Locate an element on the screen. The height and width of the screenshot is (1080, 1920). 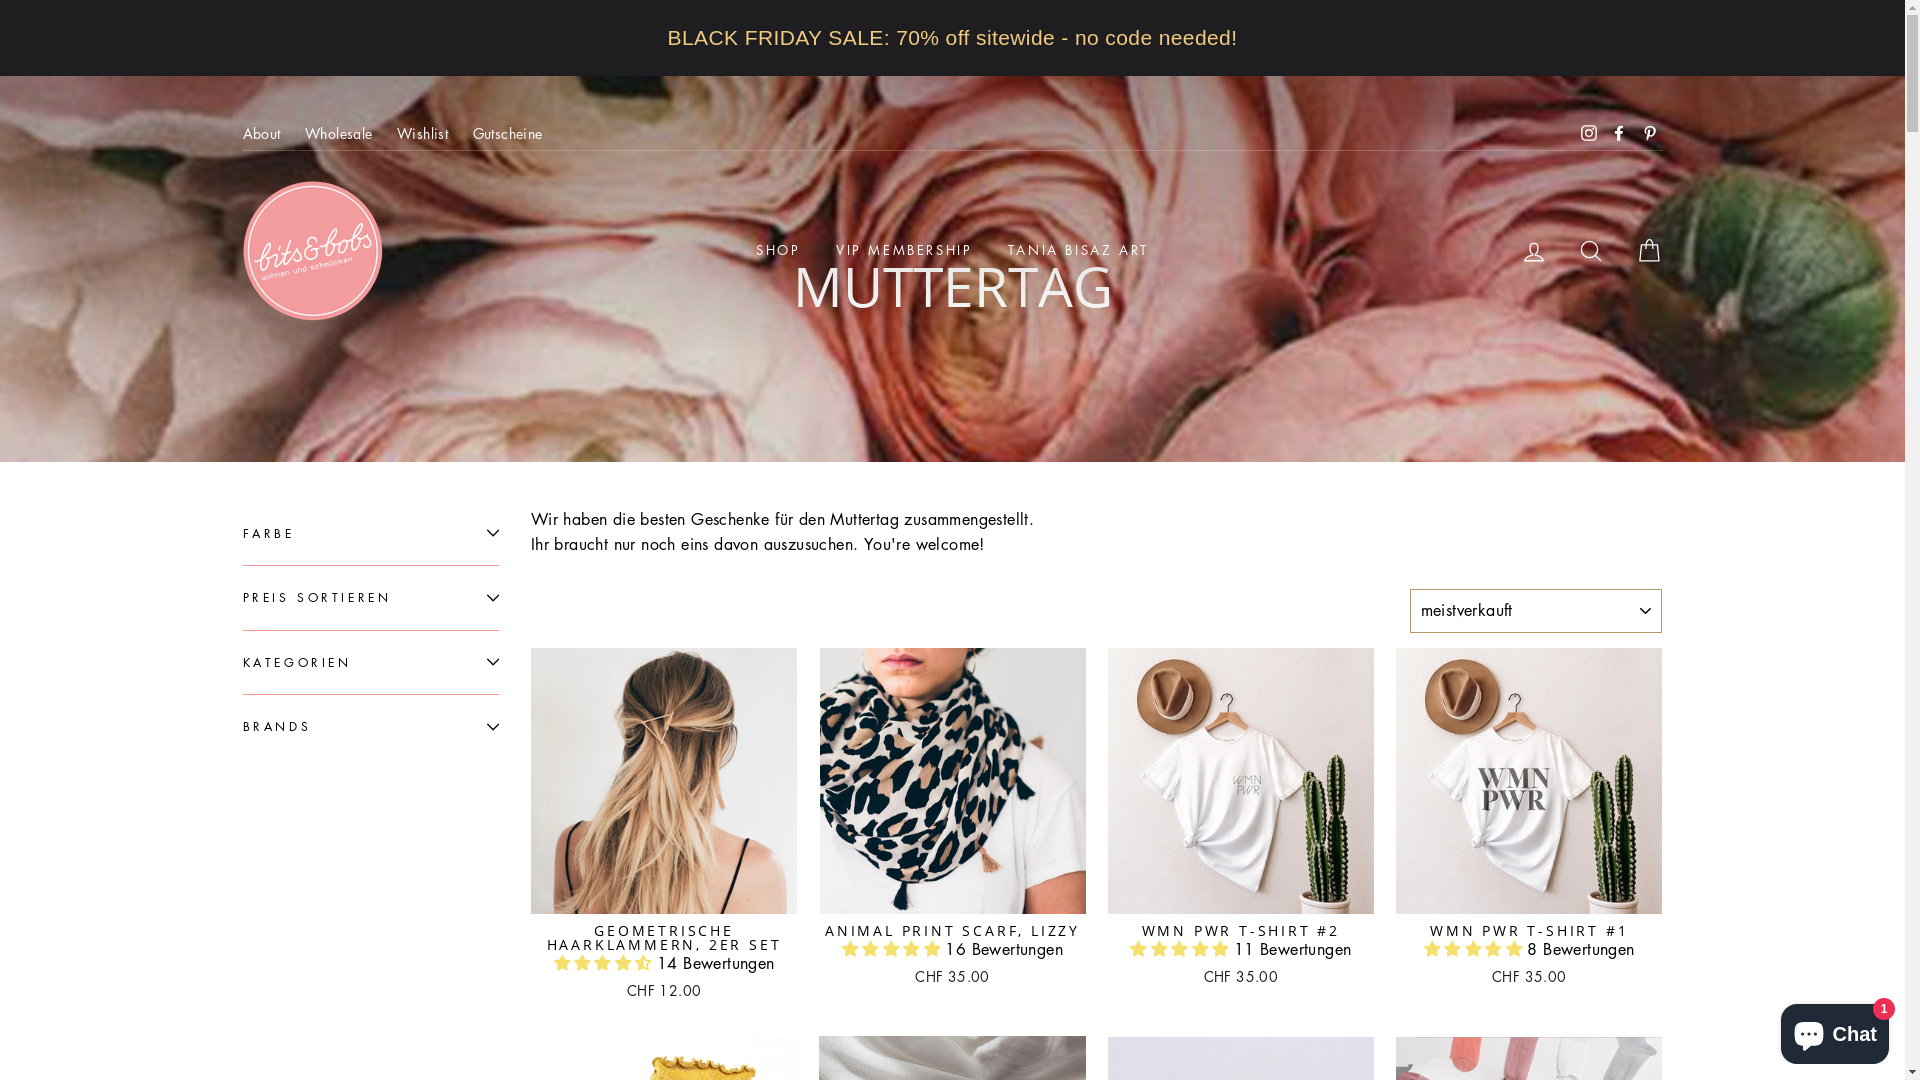
BRANDS is located at coordinates (370, 726).